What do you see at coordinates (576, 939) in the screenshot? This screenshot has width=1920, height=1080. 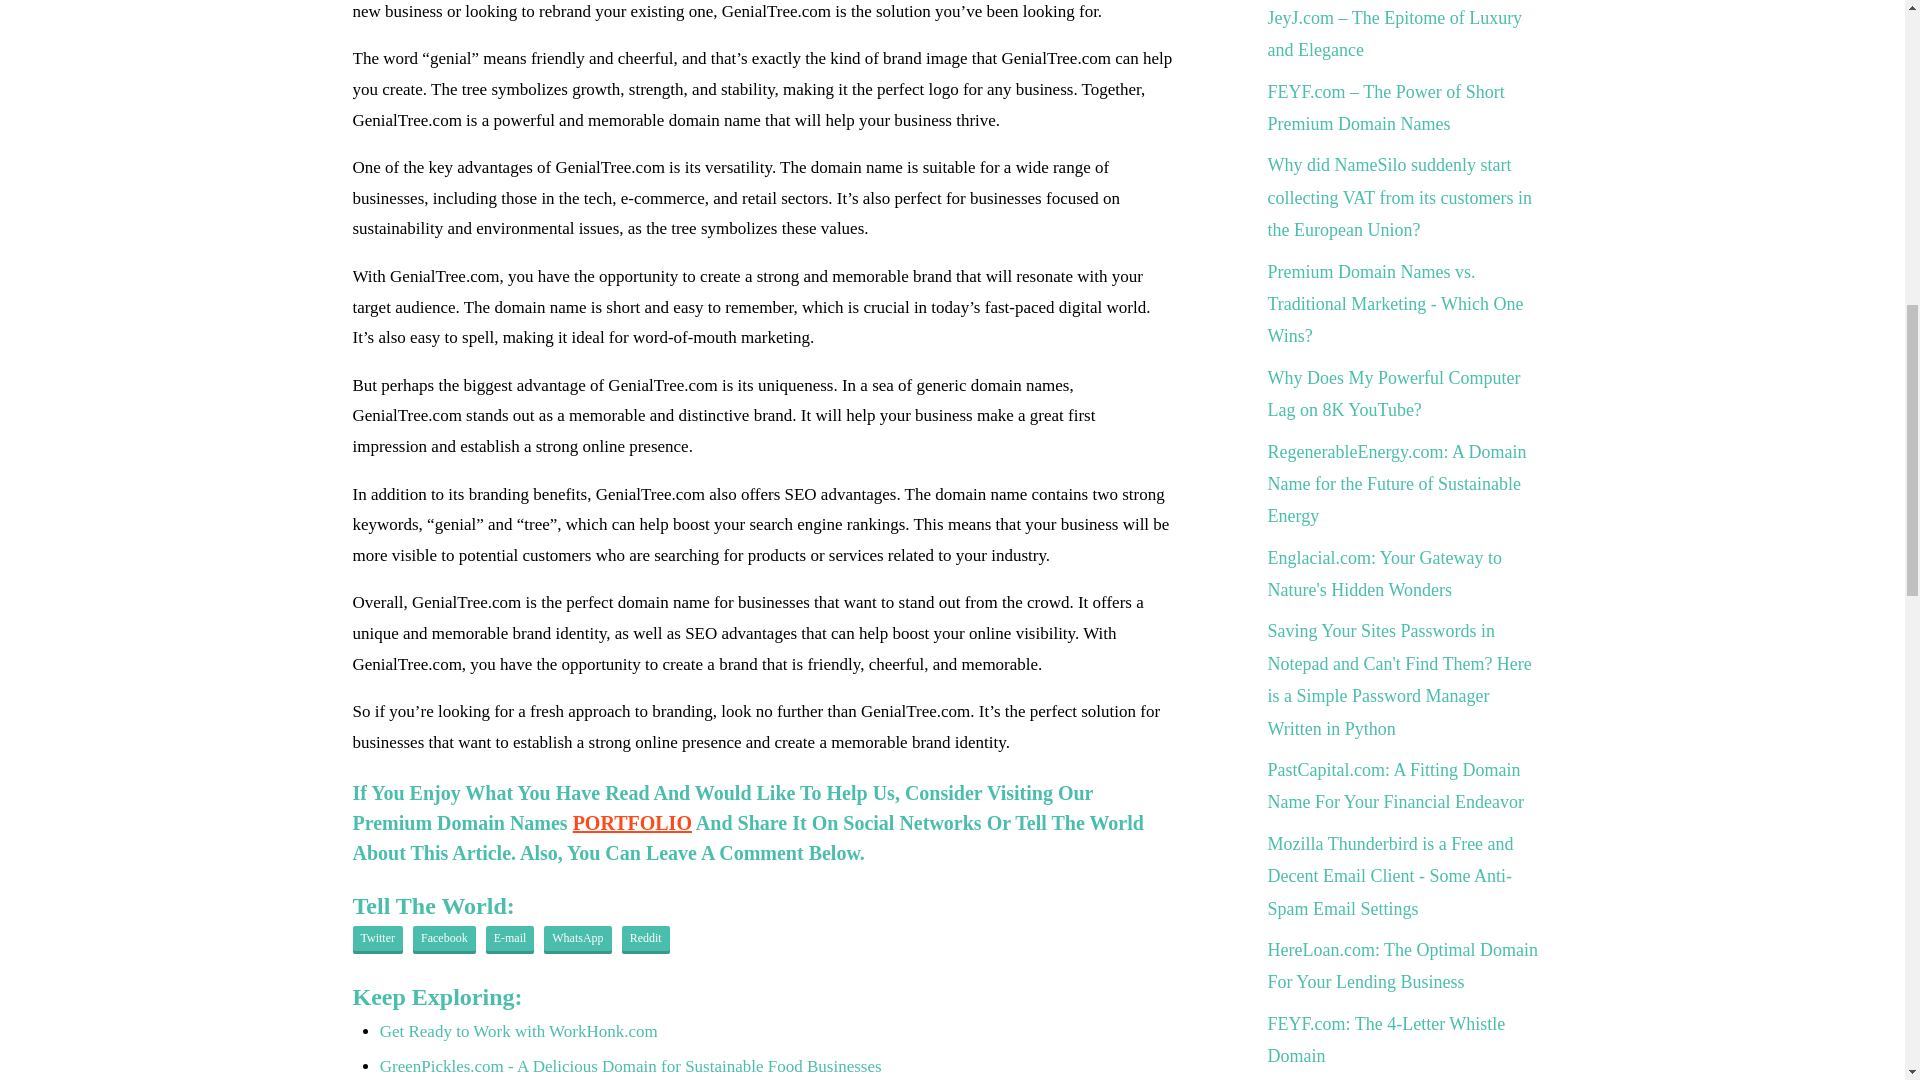 I see `WhatsApp` at bounding box center [576, 939].